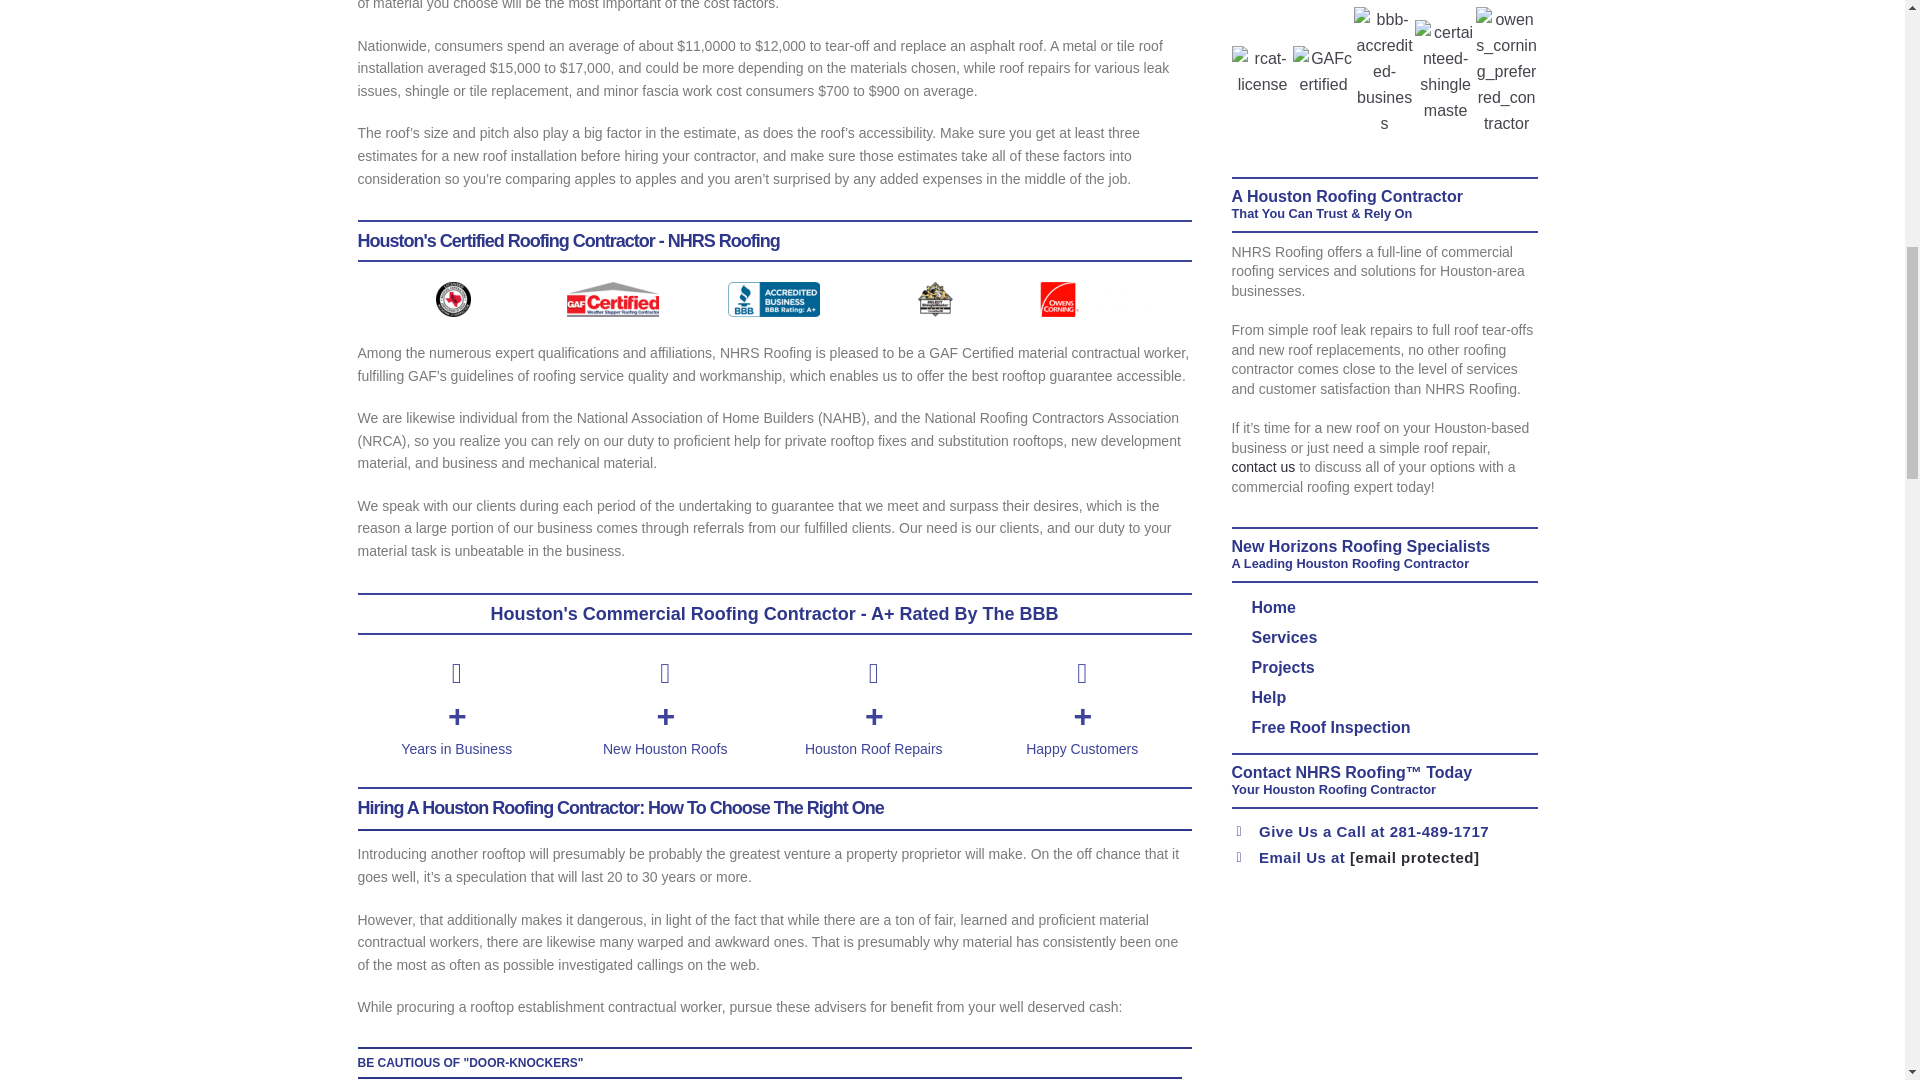  What do you see at coordinates (1388, 697) in the screenshot?
I see `Help` at bounding box center [1388, 697].